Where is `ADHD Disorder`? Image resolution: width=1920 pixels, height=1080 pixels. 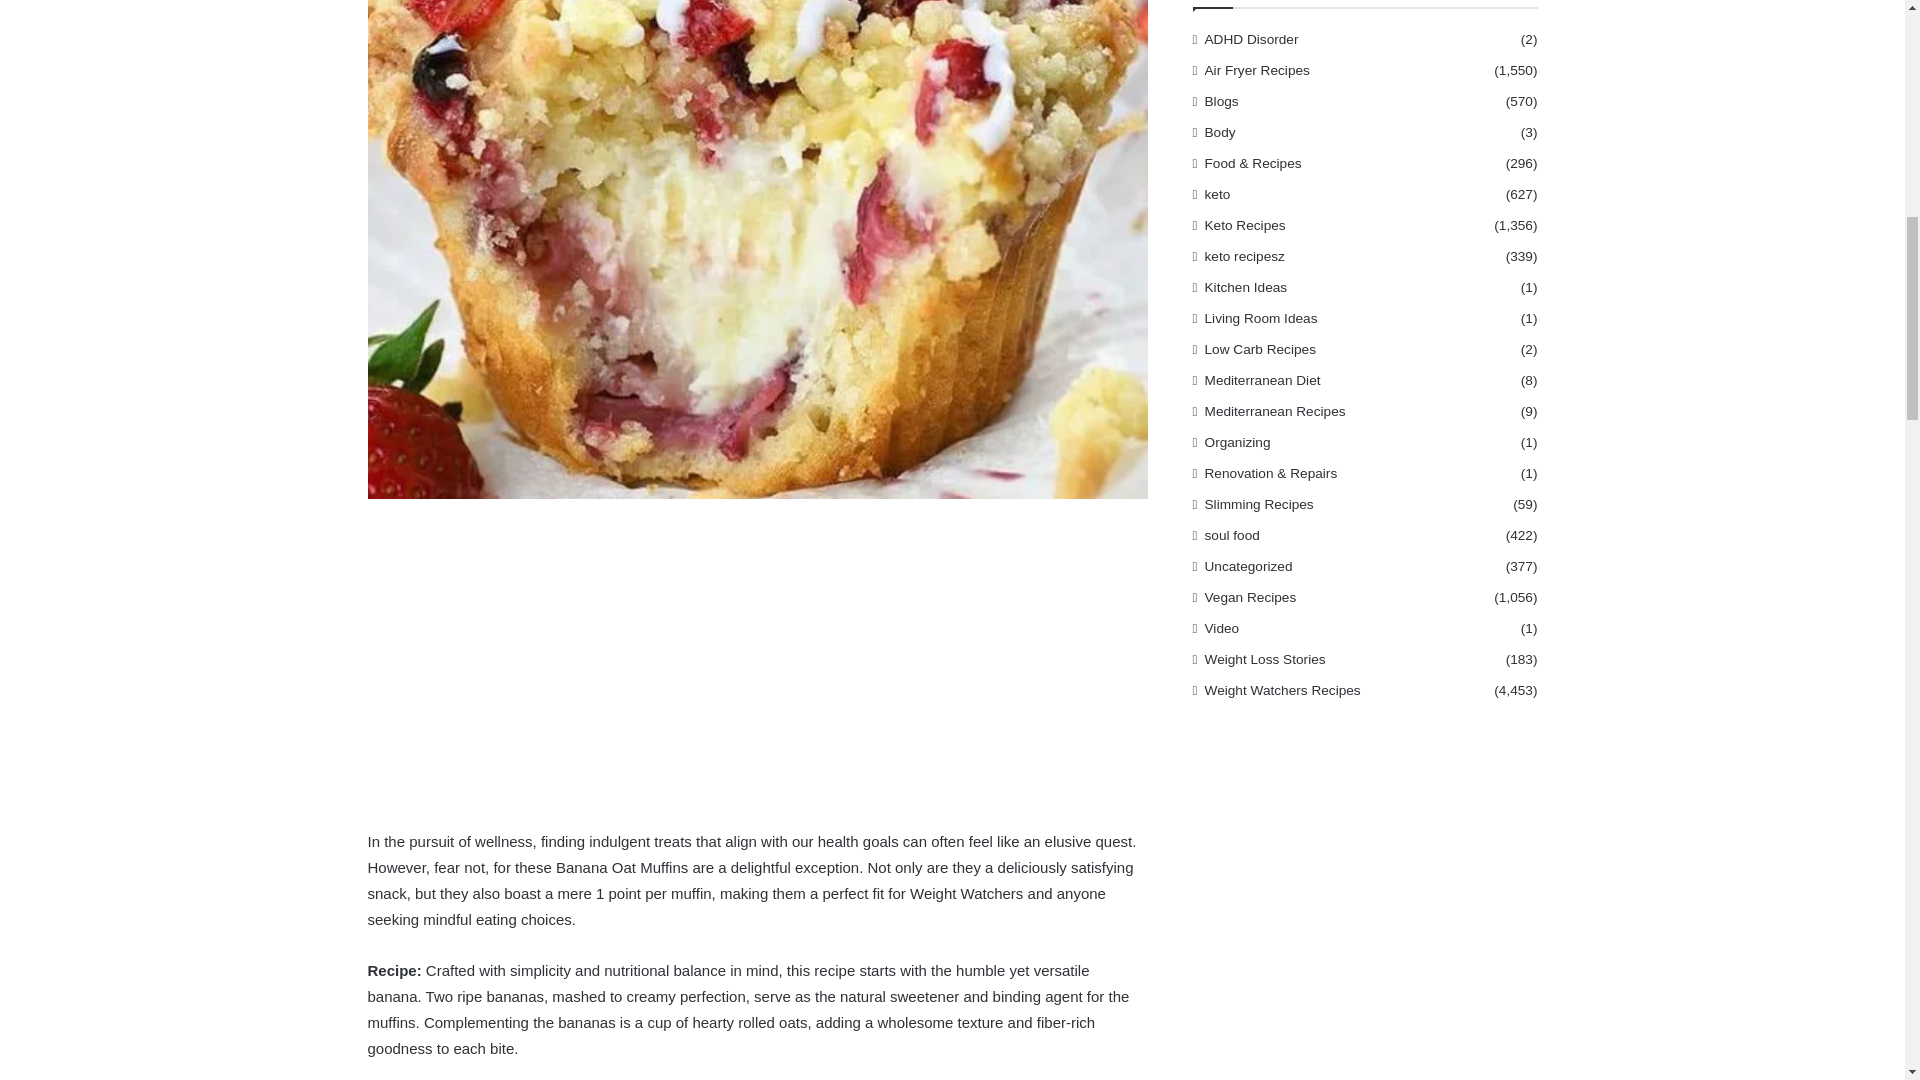
ADHD Disorder is located at coordinates (1252, 39).